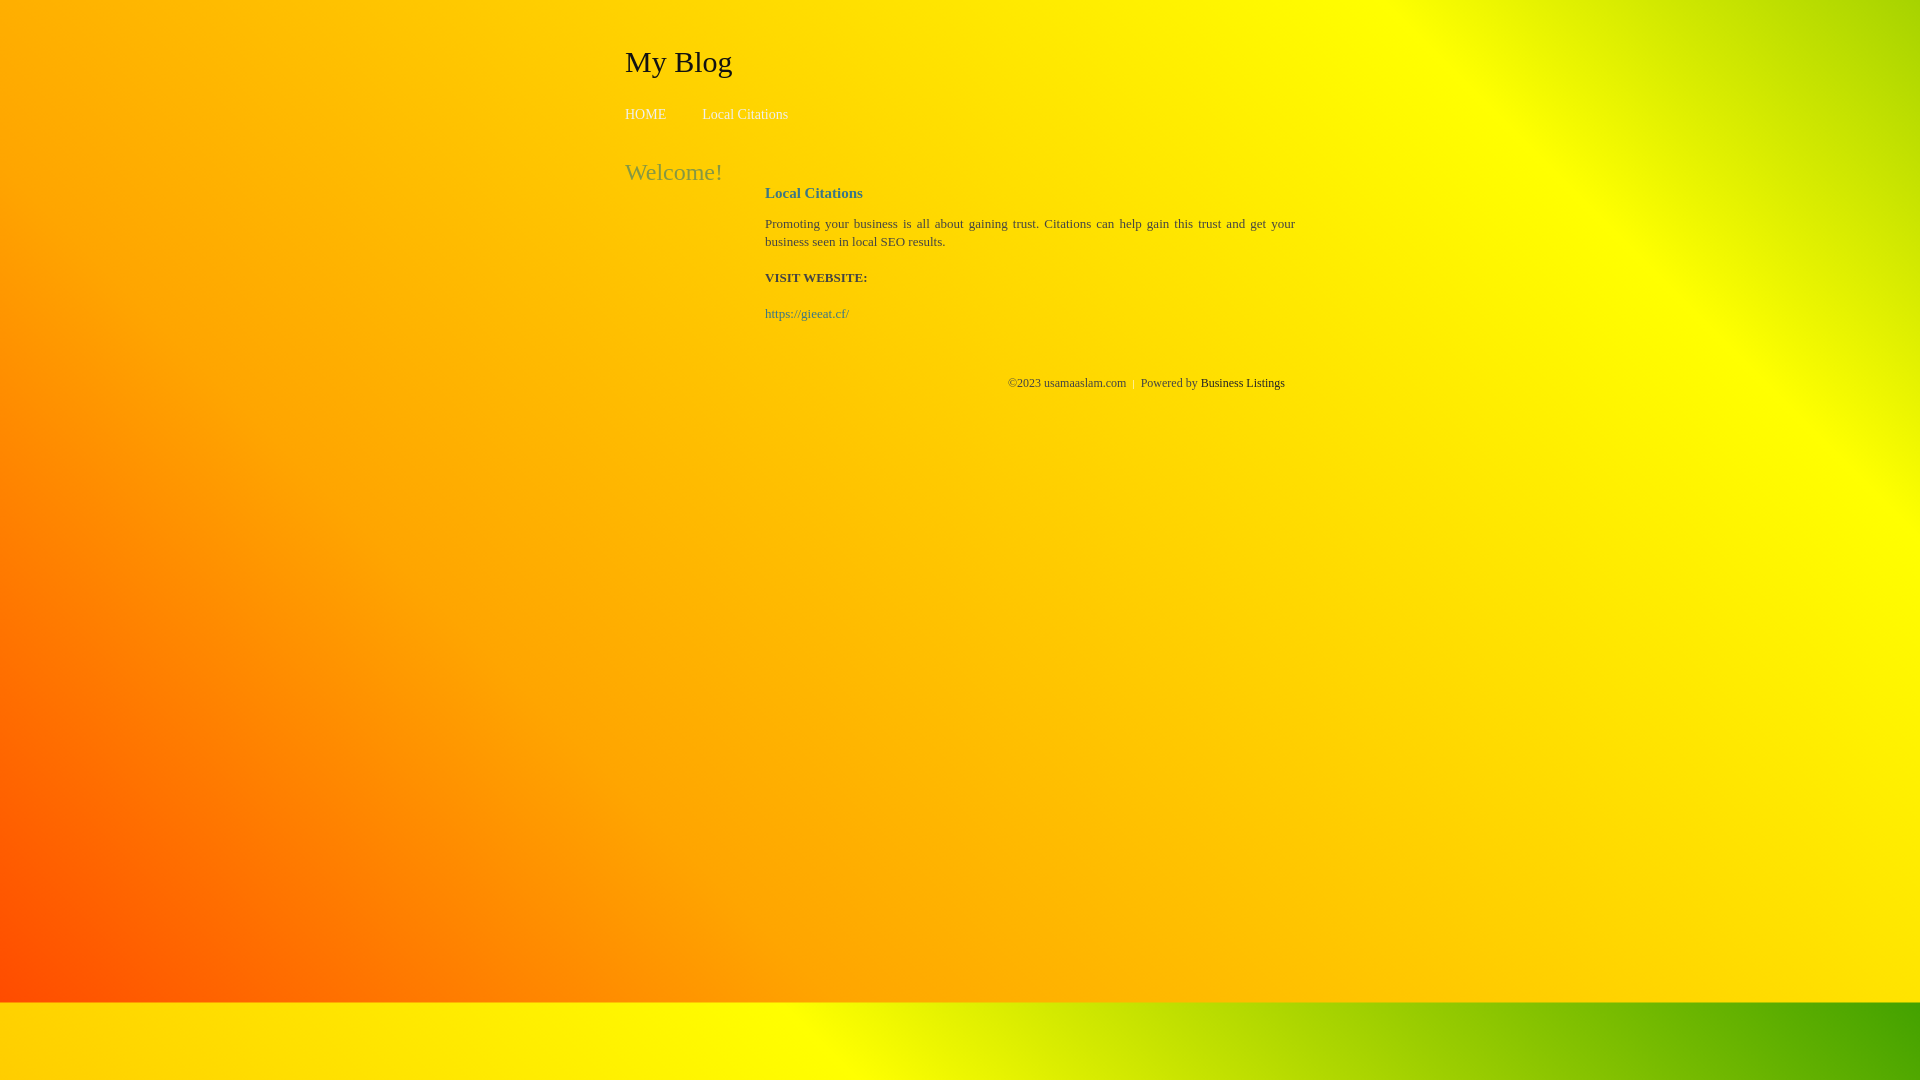 This screenshot has width=1920, height=1080. Describe the element at coordinates (807, 314) in the screenshot. I see `https://gieeat.cf/` at that location.